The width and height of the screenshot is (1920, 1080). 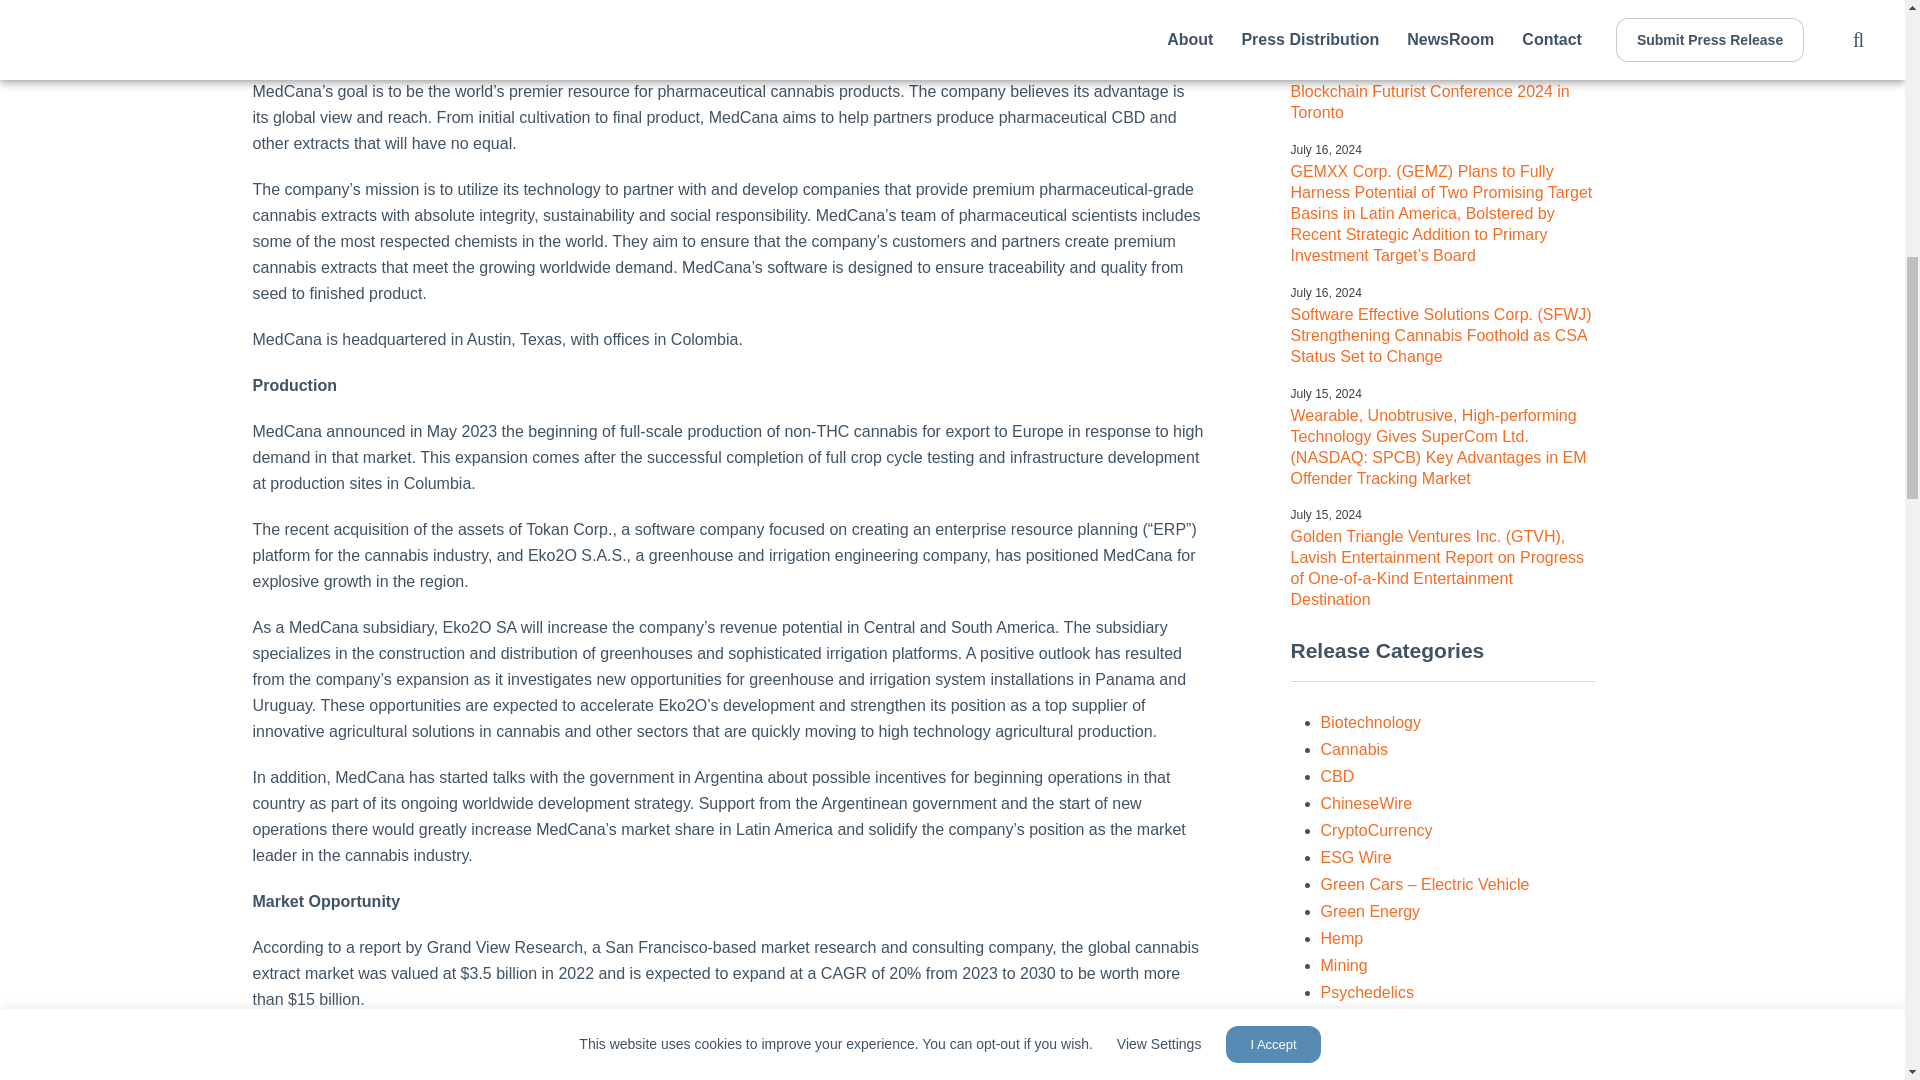 I want to click on View all posts in Cannabis, so click(x=1354, y=749).